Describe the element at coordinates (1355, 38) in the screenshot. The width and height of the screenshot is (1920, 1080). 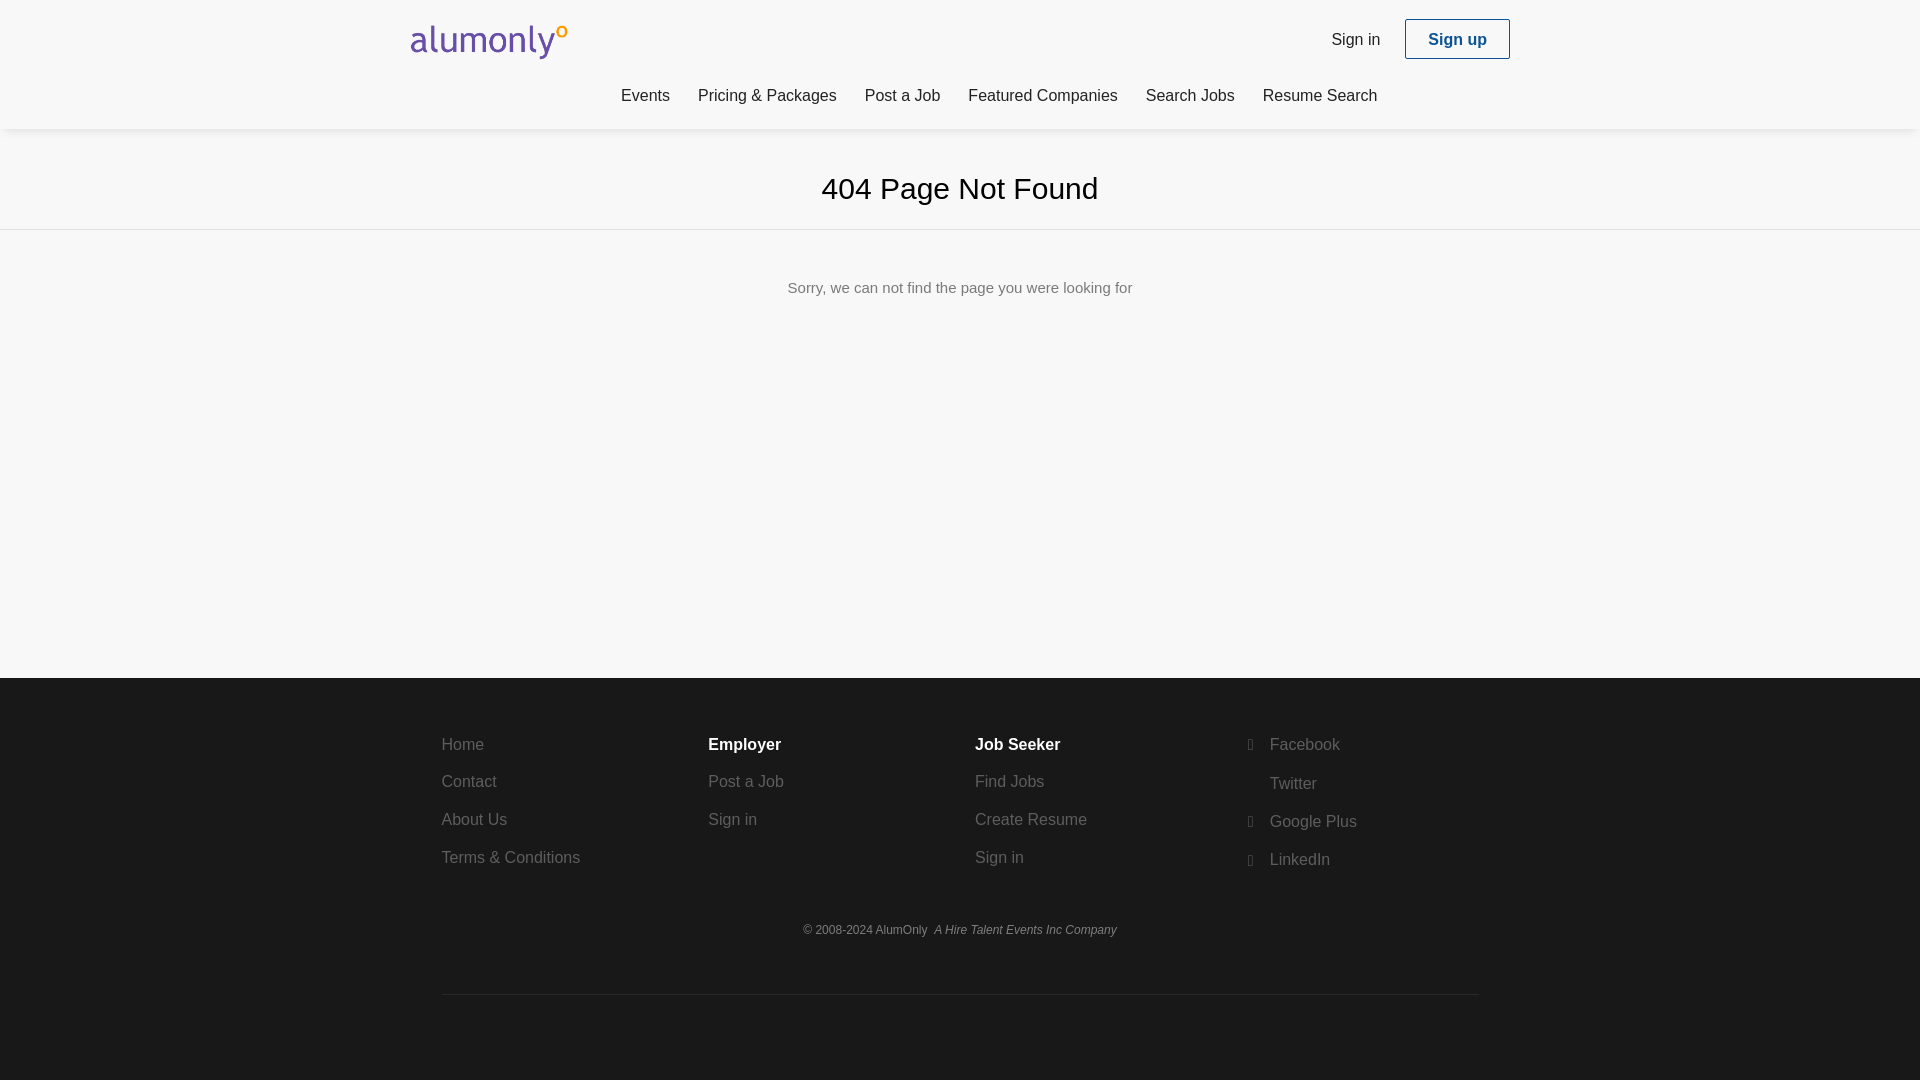
I see `Sign in` at that location.